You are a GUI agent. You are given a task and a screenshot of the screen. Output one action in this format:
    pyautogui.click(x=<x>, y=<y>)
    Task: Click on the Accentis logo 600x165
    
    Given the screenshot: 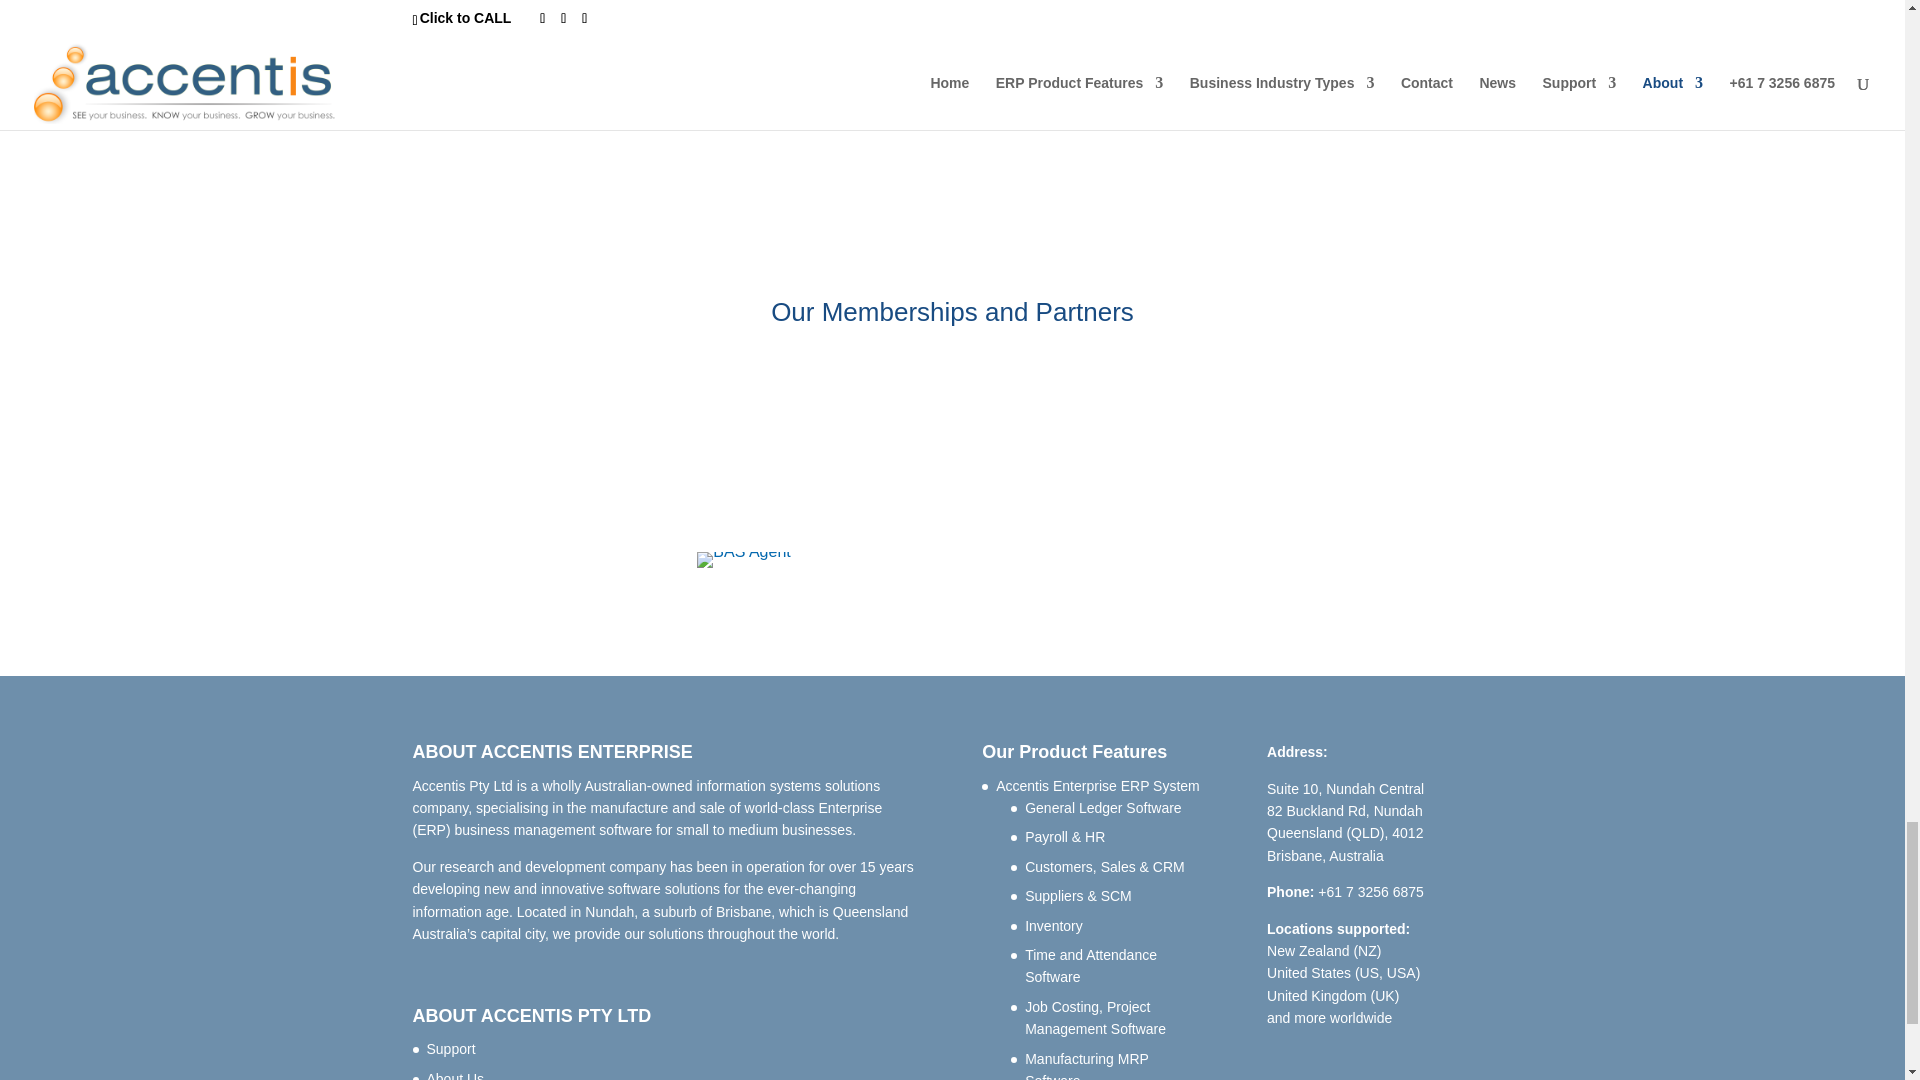 What is the action you would take?
    pyautogui.click(x=1070, y=26)
    